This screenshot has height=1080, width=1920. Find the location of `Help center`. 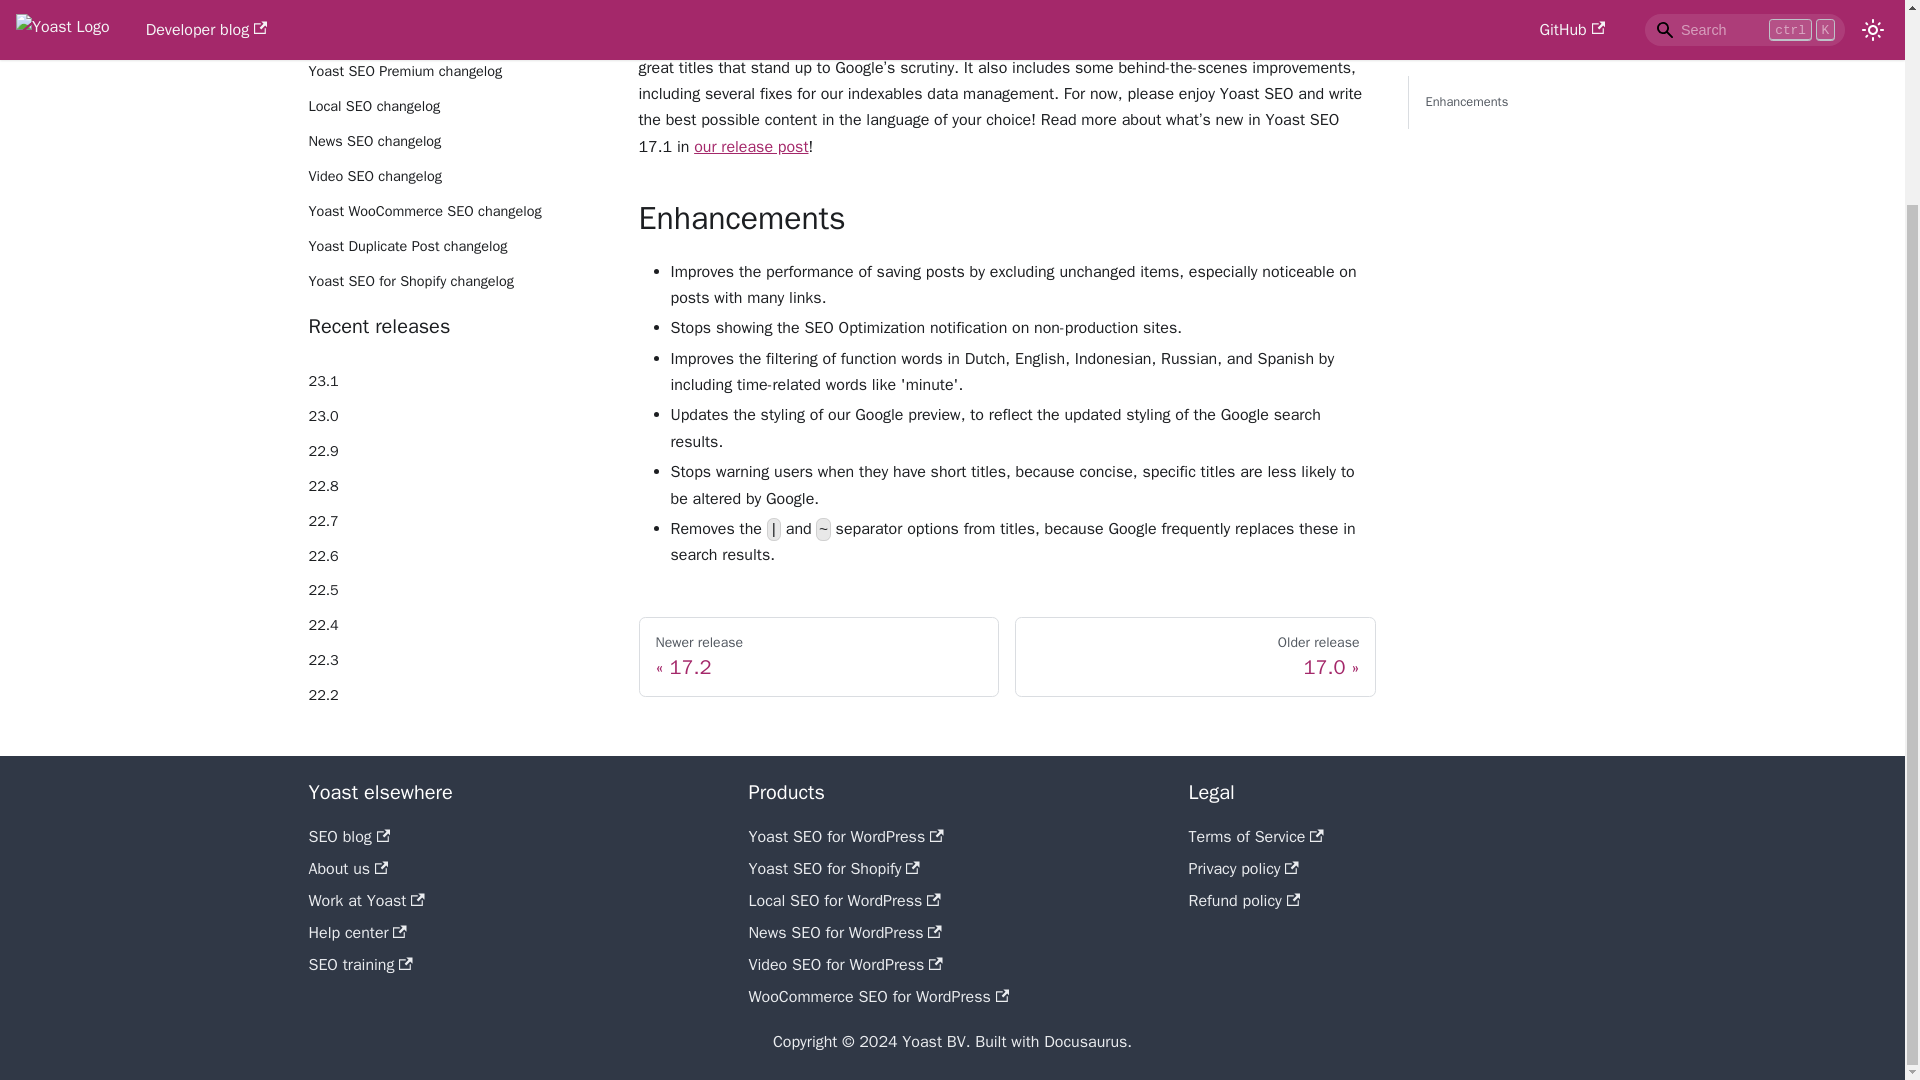

Help center is located at coordinates (356, 932).